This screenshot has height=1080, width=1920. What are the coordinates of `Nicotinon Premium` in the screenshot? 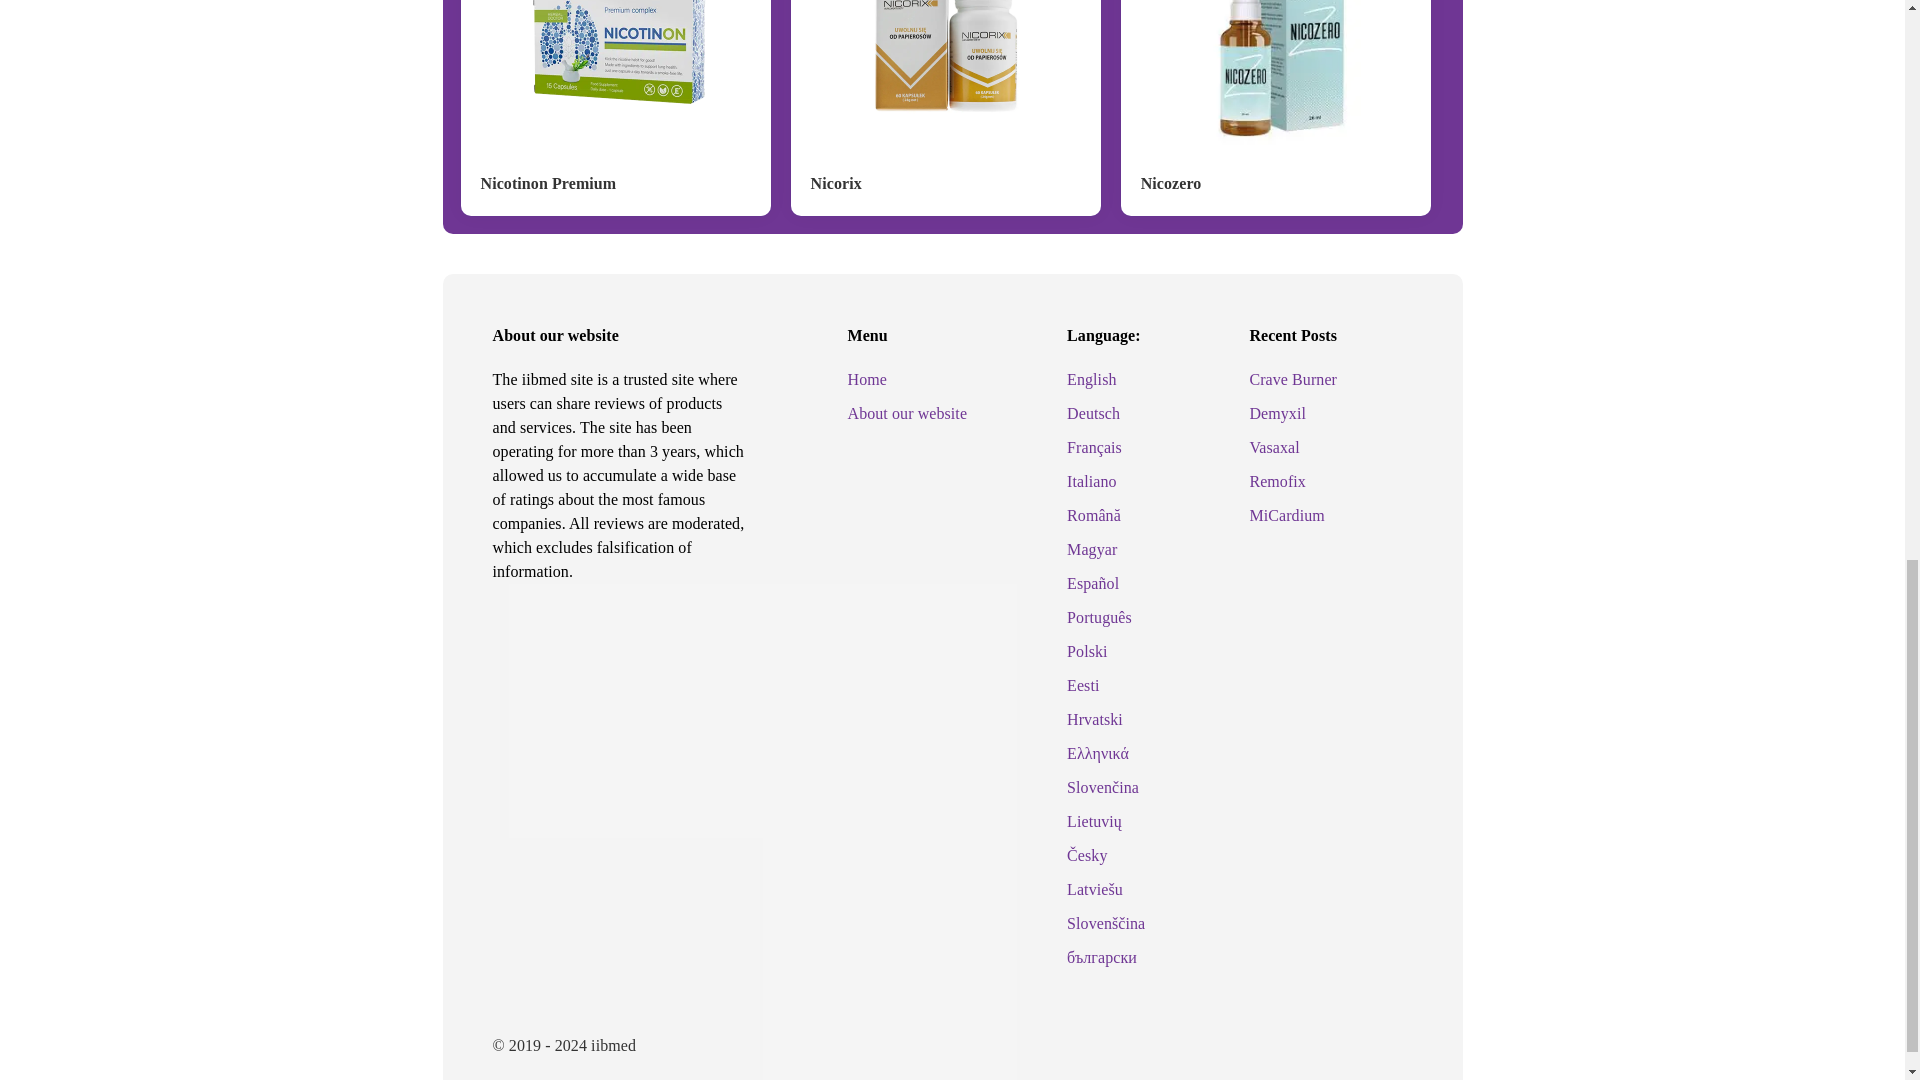 It's located at (548, 183).